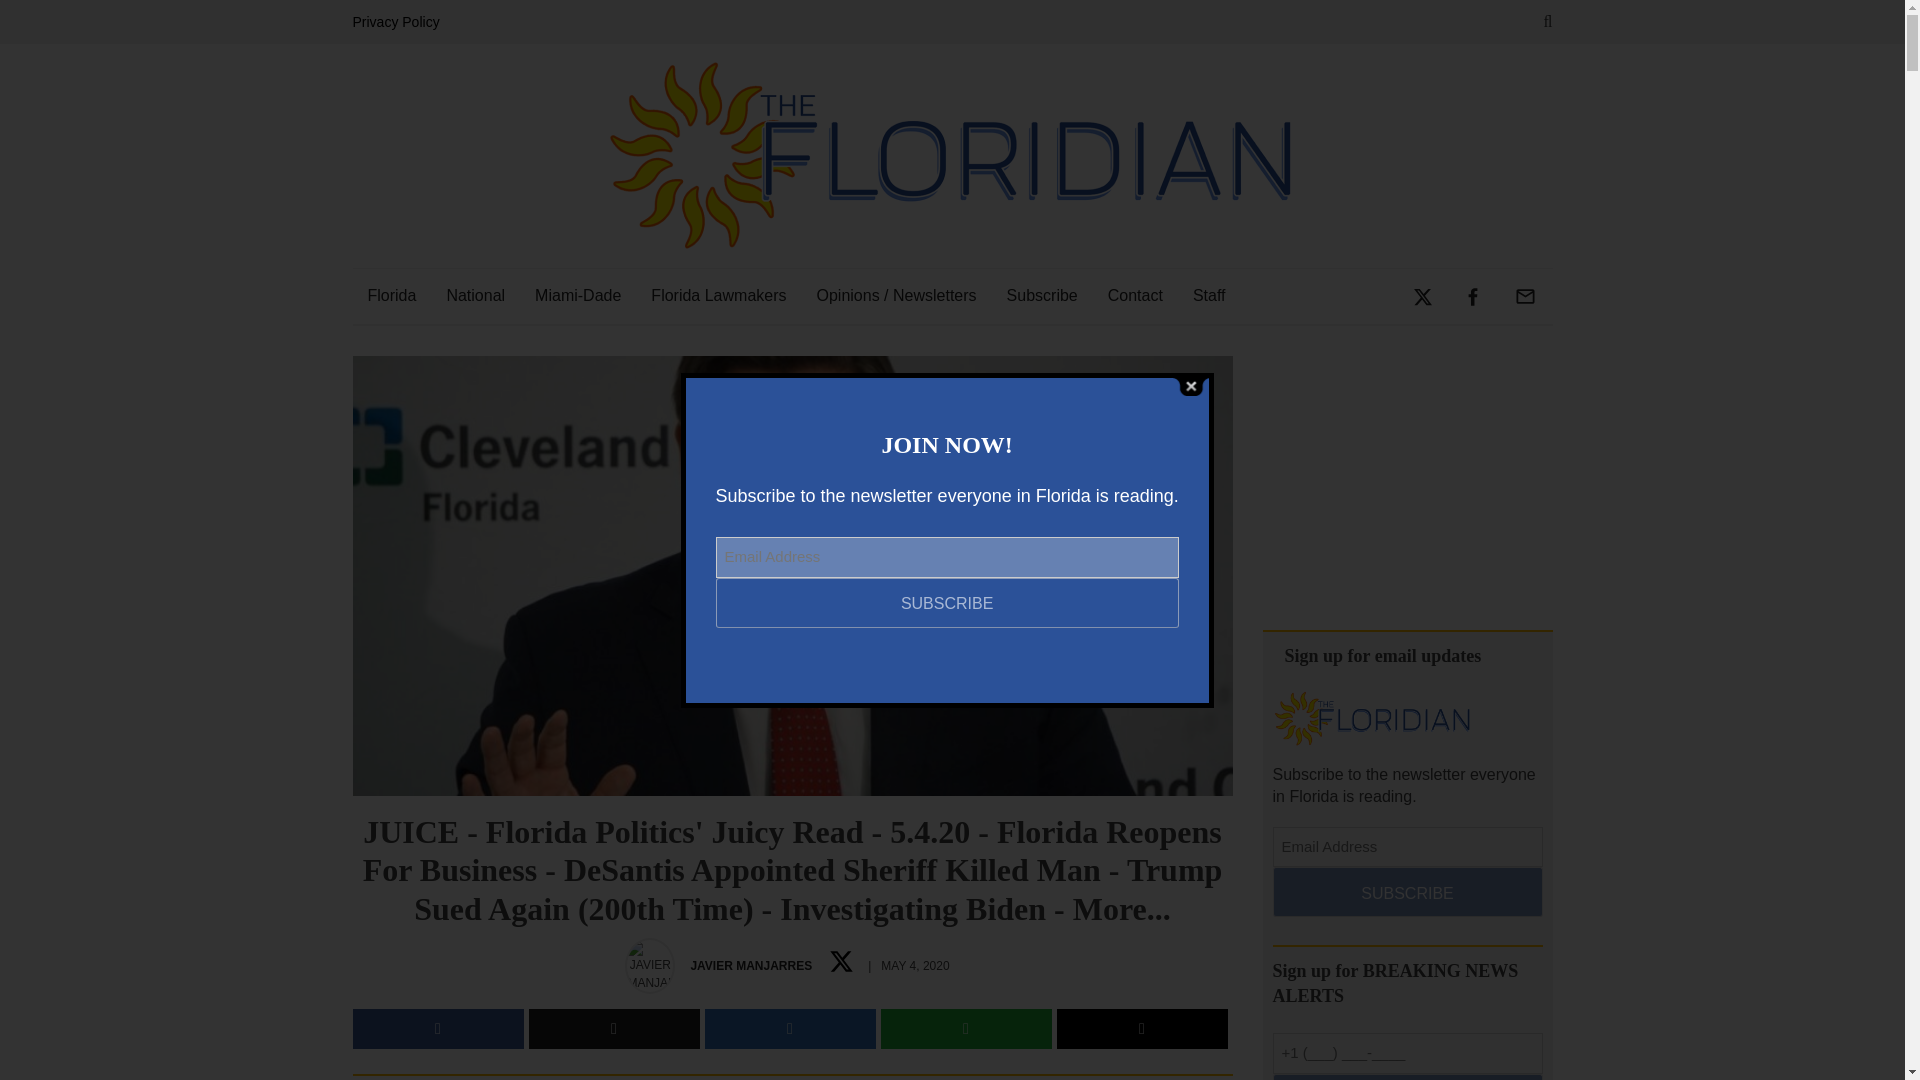 Image resolution: width=1920 pixels, height=1080 pixels. Describe the element at coordinates (1135, 295) in the screenshot. I see `Contact` at that location.